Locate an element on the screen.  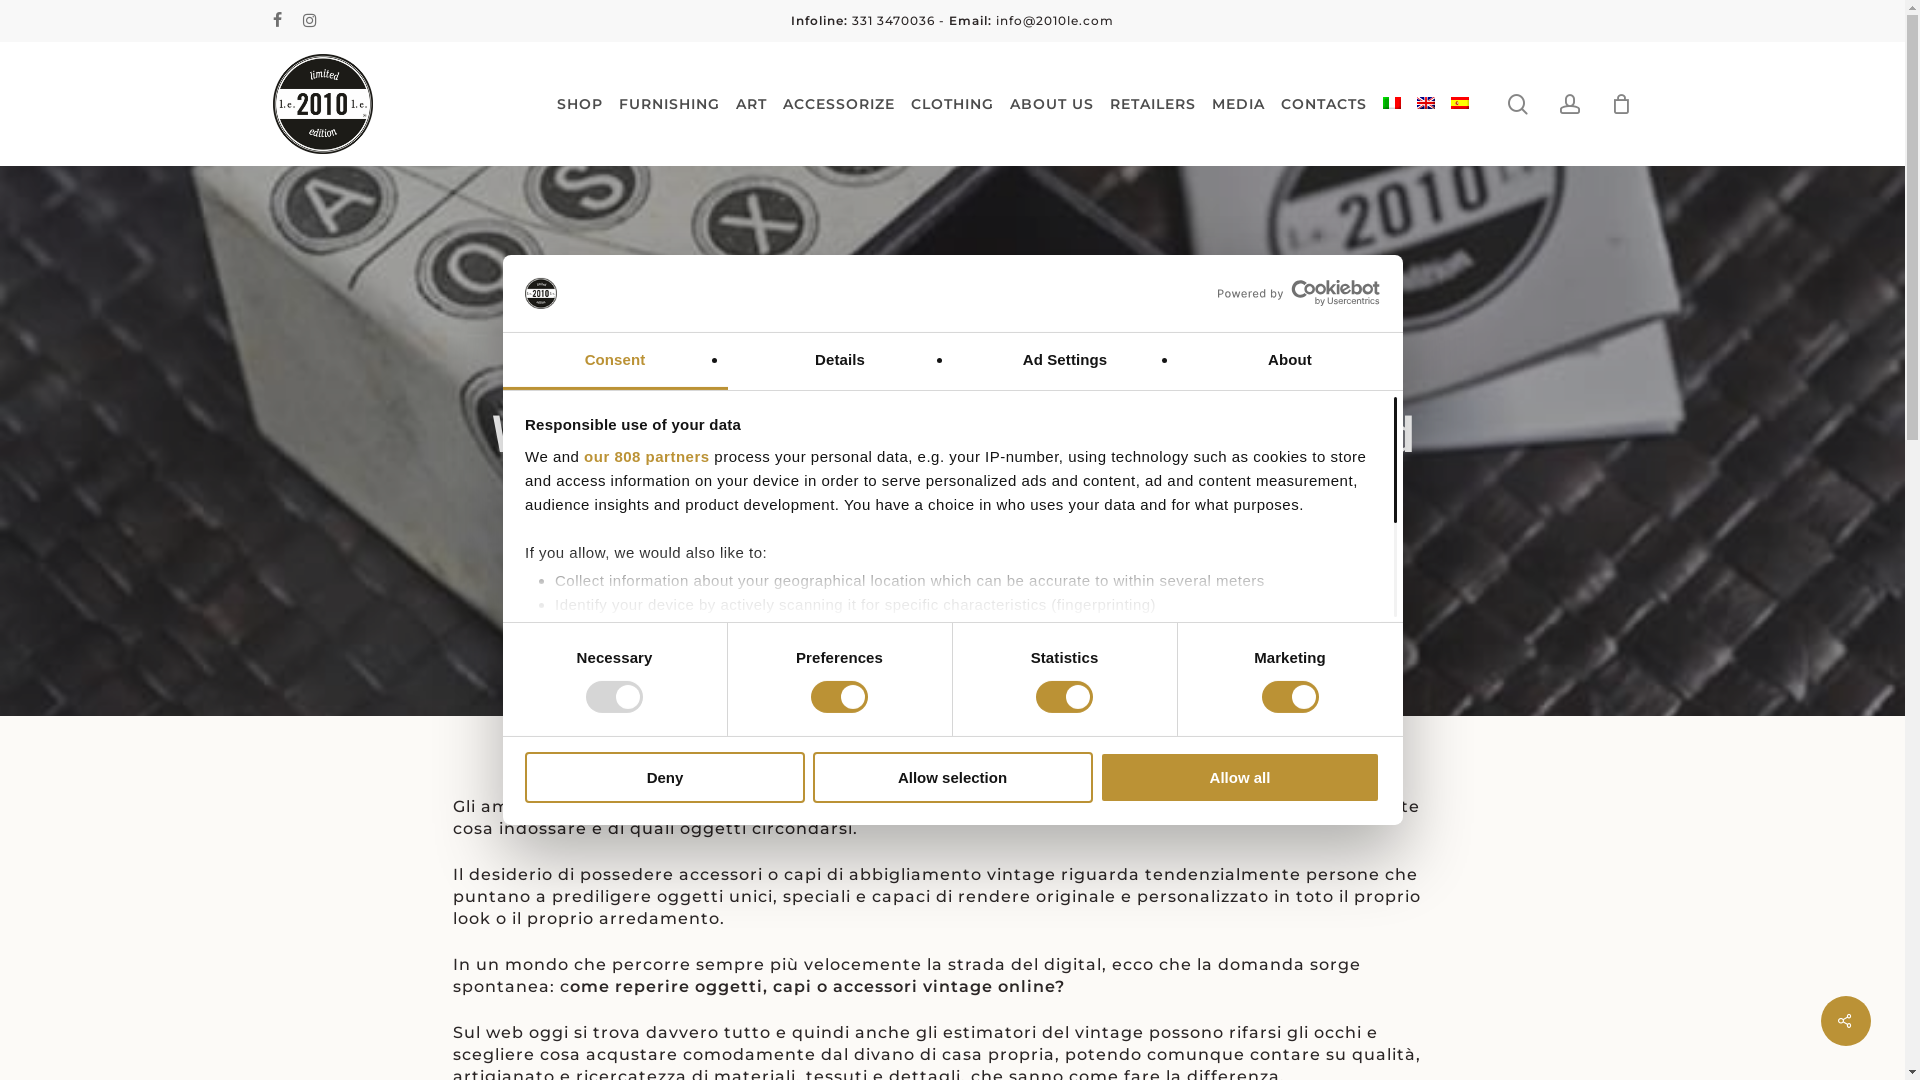
331 3470036 is located at coordinates (894, 20).